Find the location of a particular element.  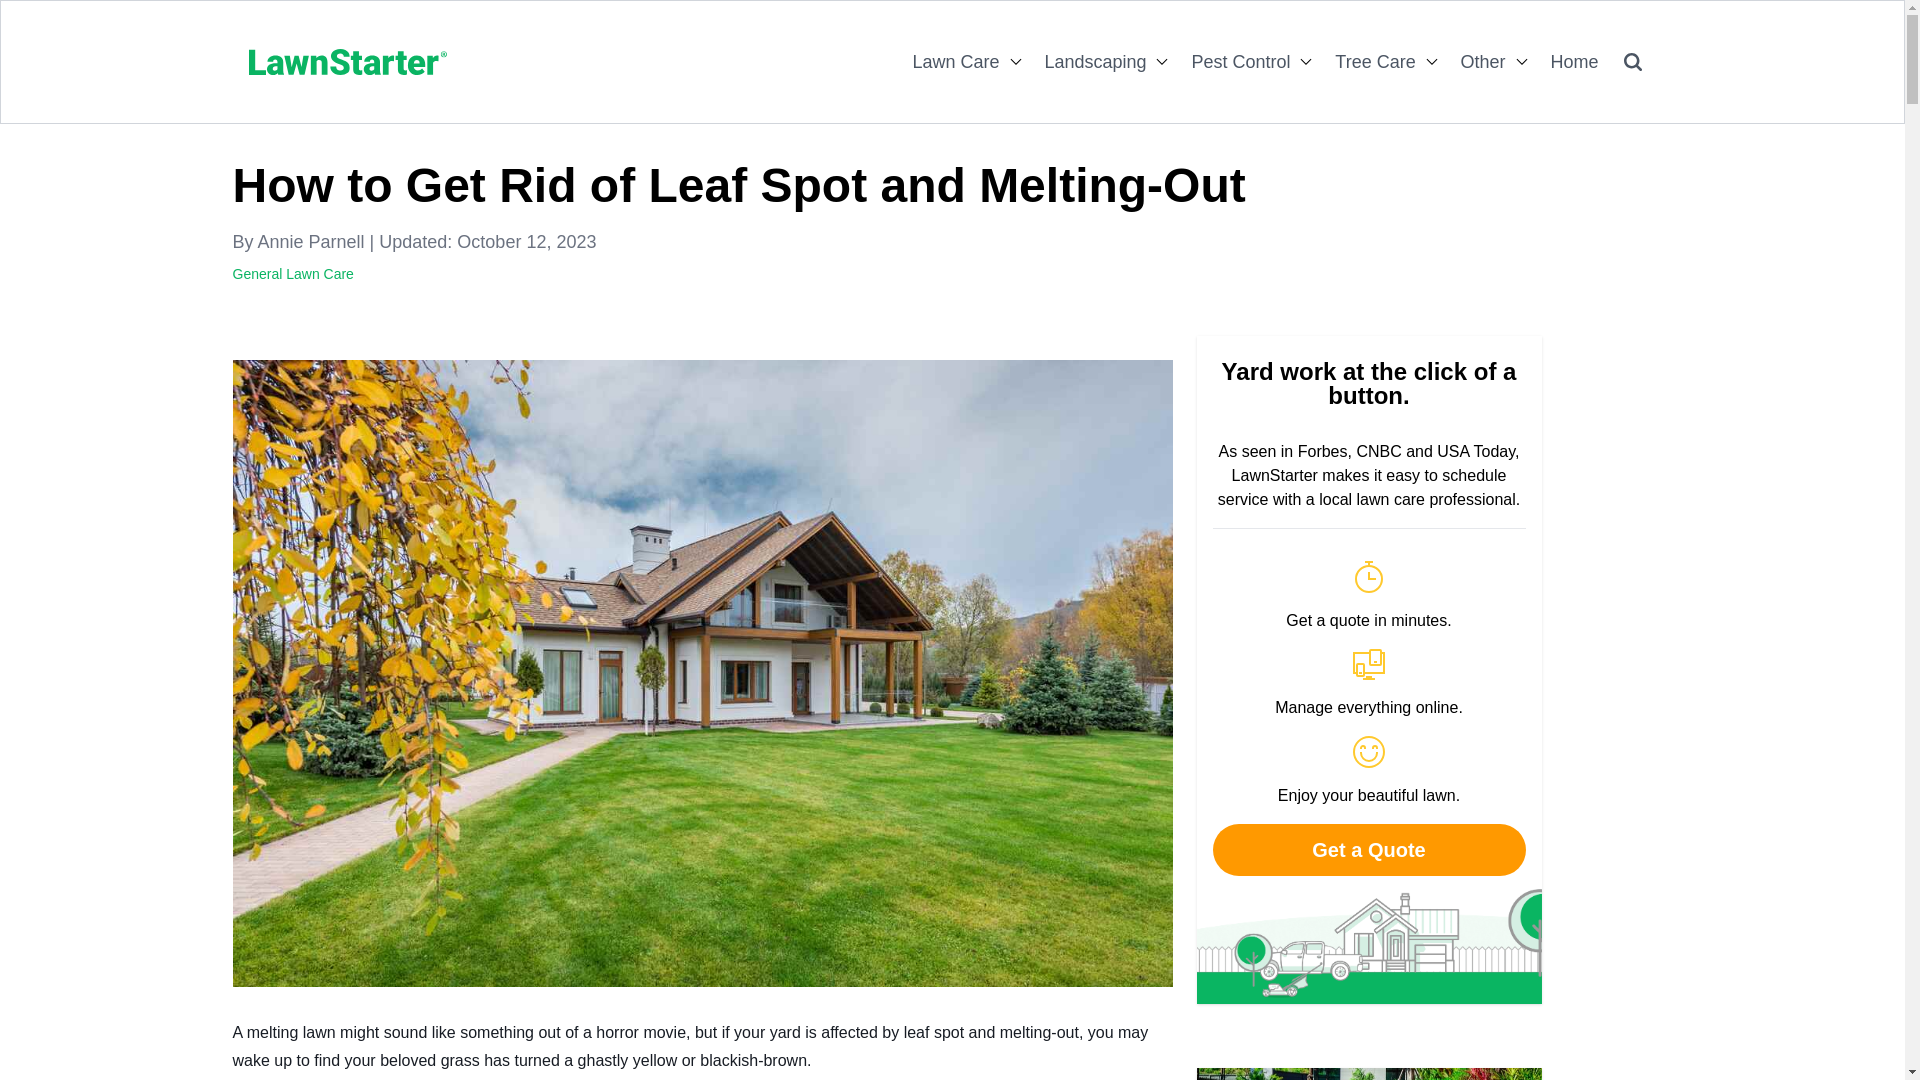

Lawn Care is located at coordinates (952, 62).